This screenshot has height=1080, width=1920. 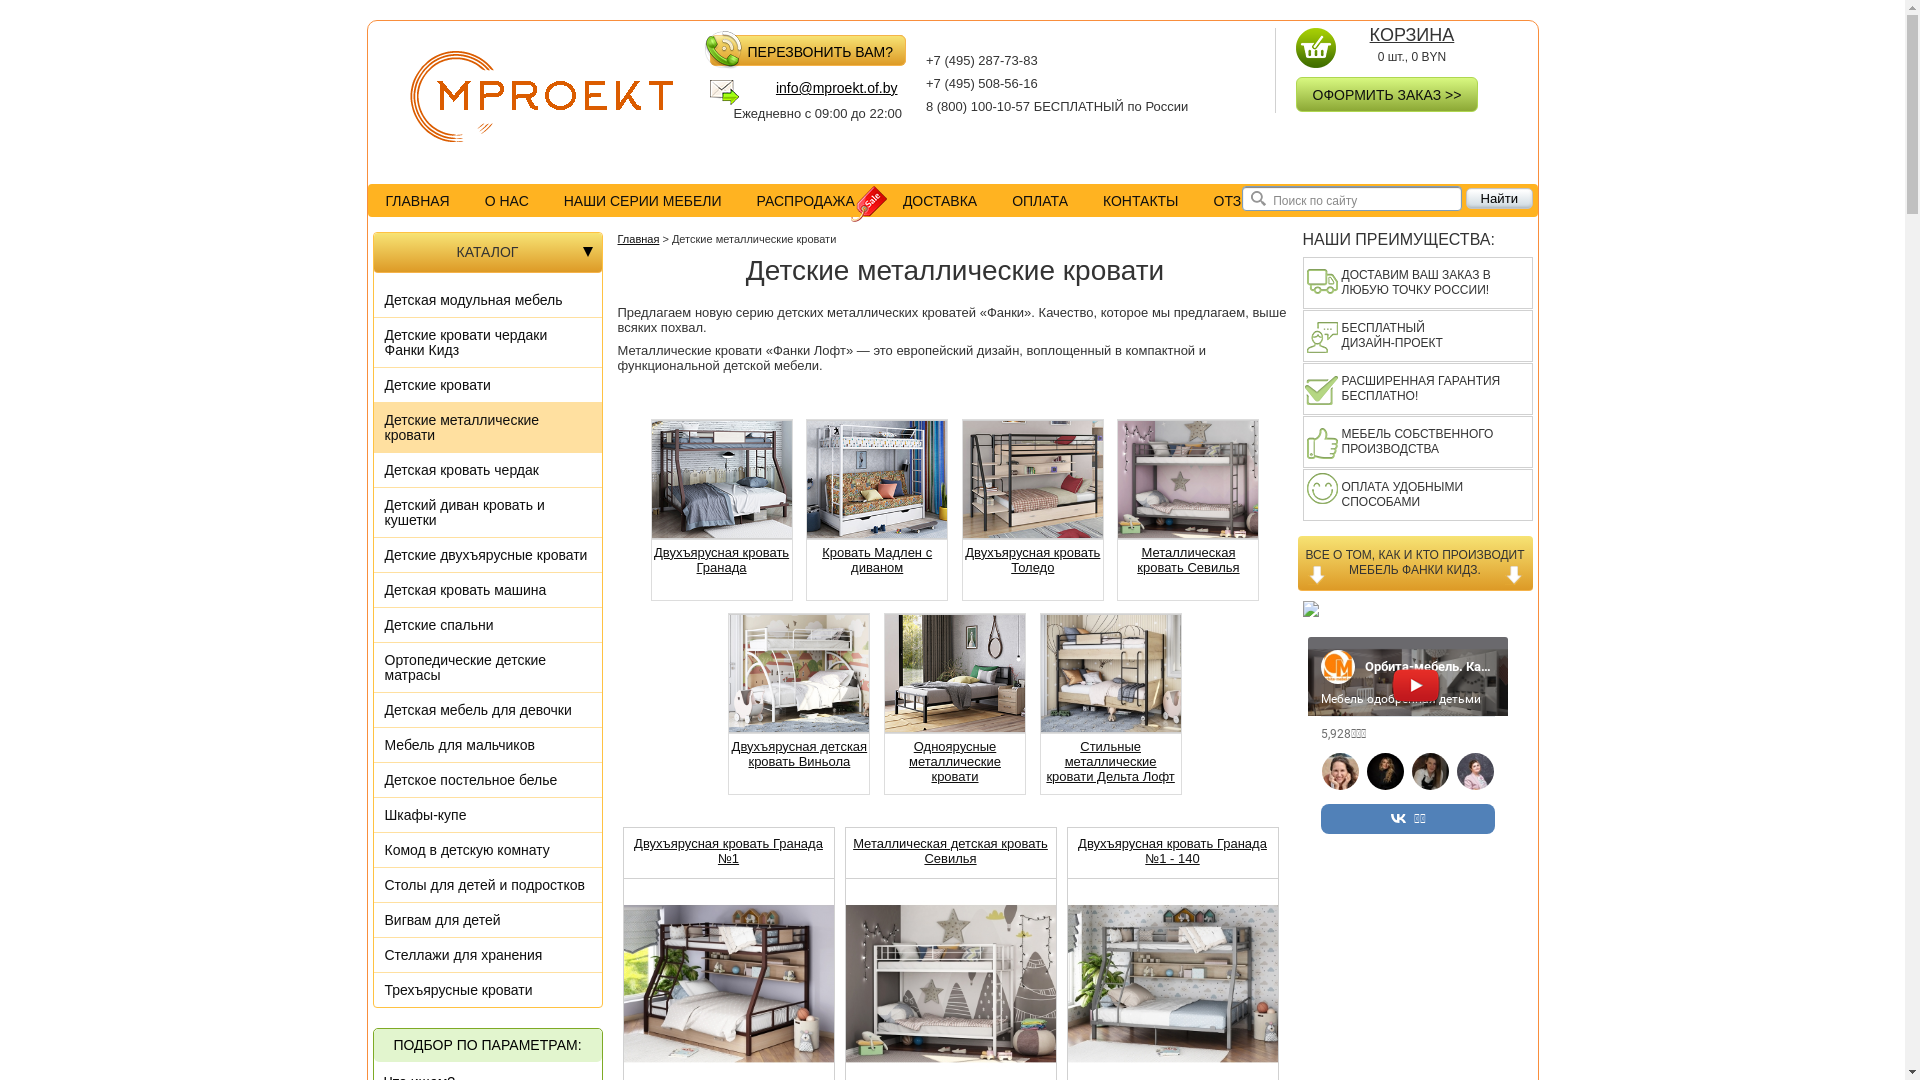 I want to click on info@mproekt.of.by, so click(x=818, y=93).